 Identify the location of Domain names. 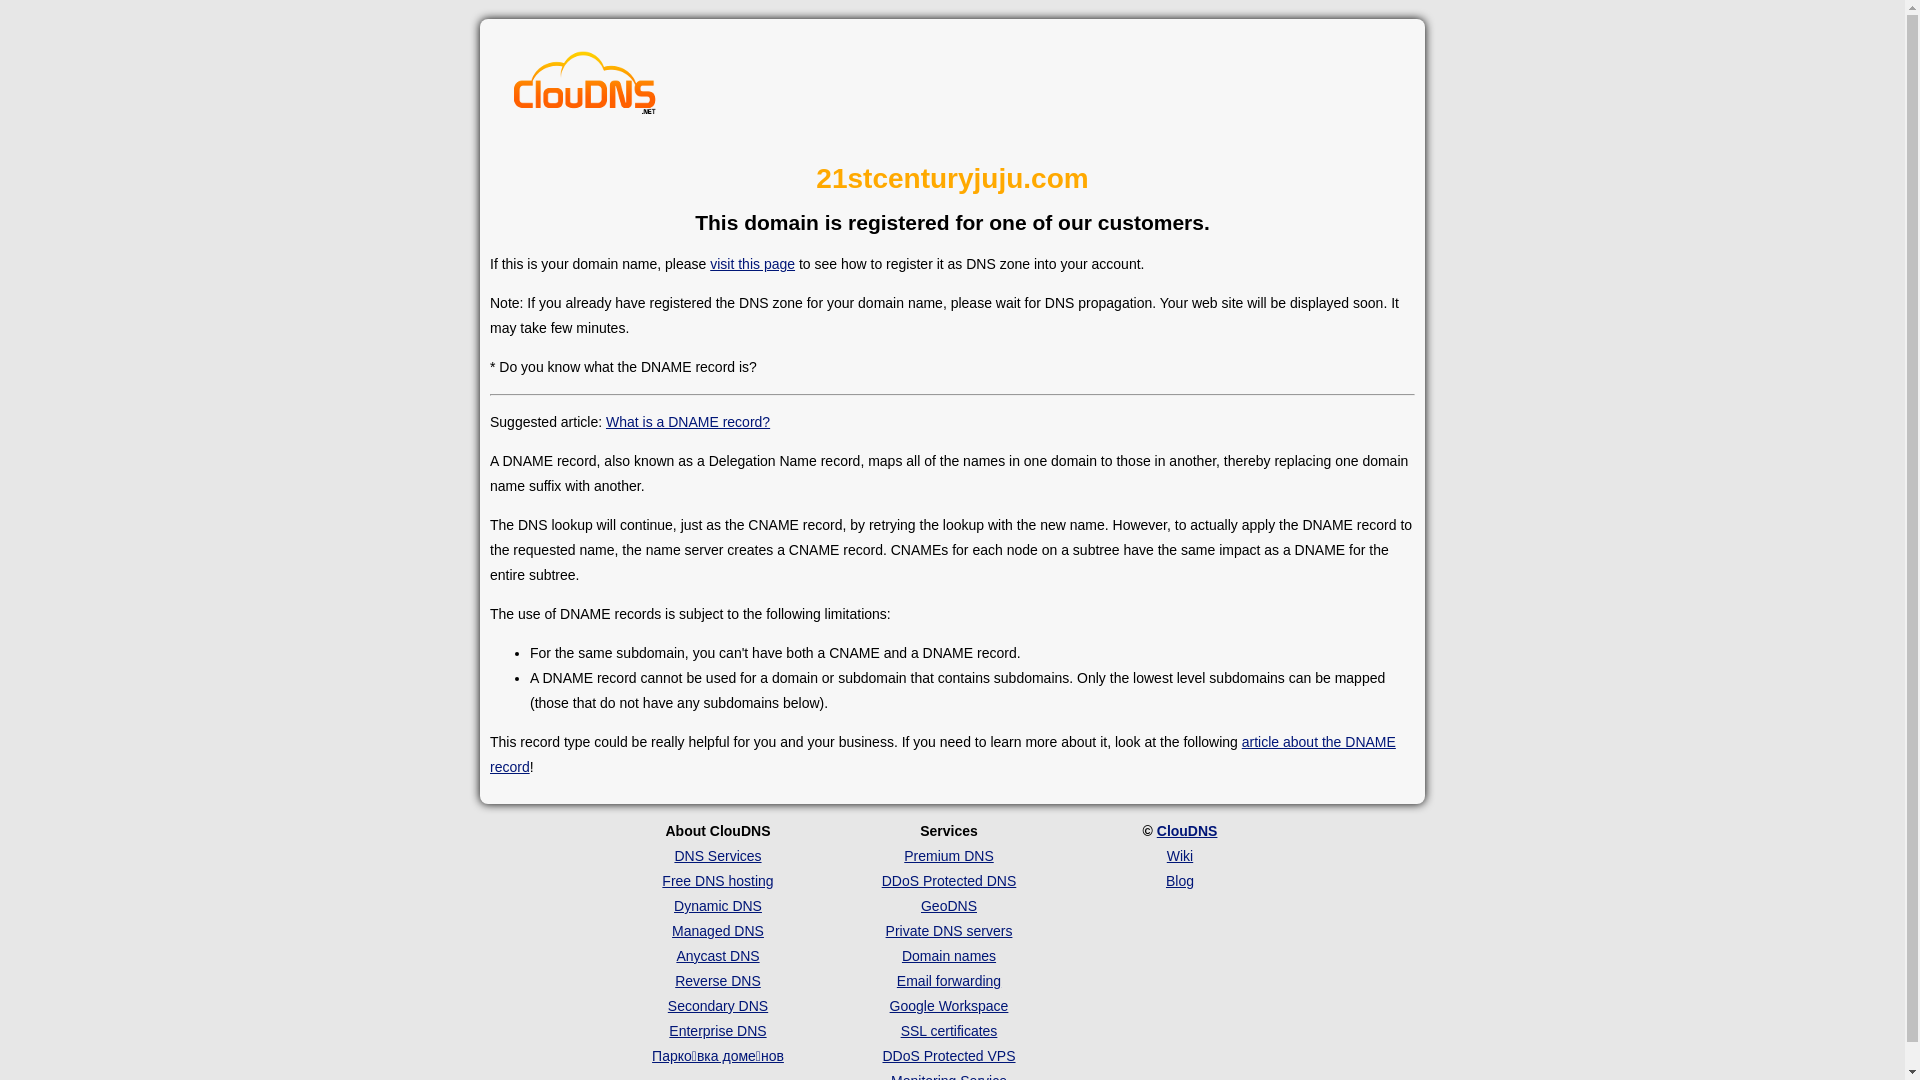
(949, 956).